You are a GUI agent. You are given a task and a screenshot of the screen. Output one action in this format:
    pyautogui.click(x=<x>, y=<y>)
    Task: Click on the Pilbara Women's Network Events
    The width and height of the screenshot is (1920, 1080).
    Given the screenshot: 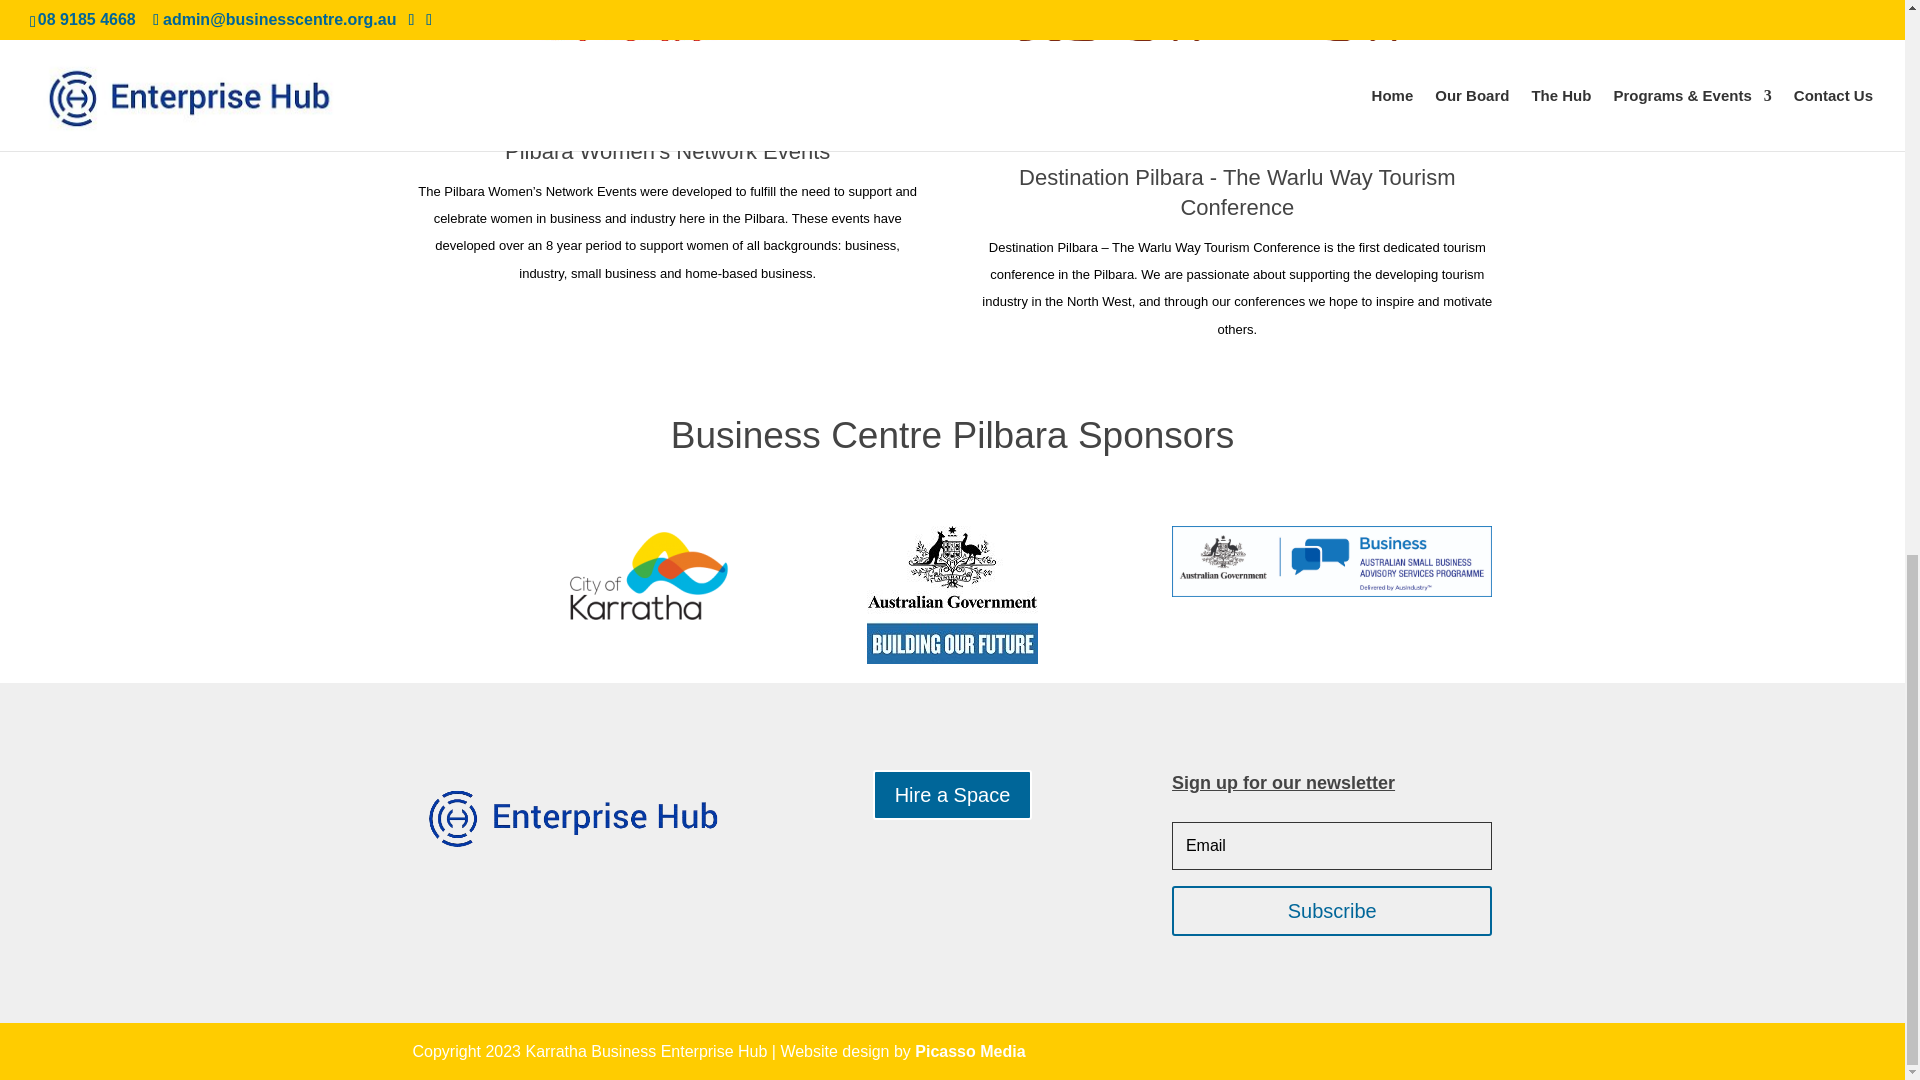 What is the action you would take?
    pyautogui.click(x=666, y=152)
    